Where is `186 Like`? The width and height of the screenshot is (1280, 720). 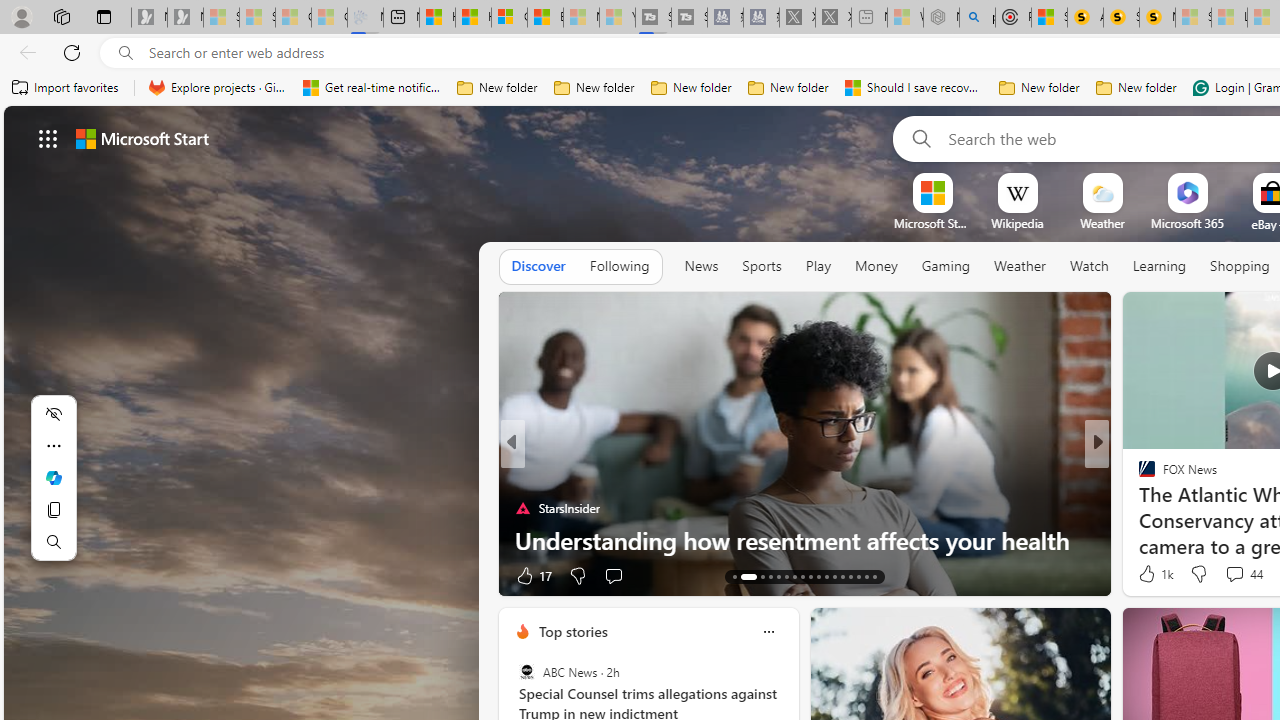
186 Like is located at coordinates (1152, 574).